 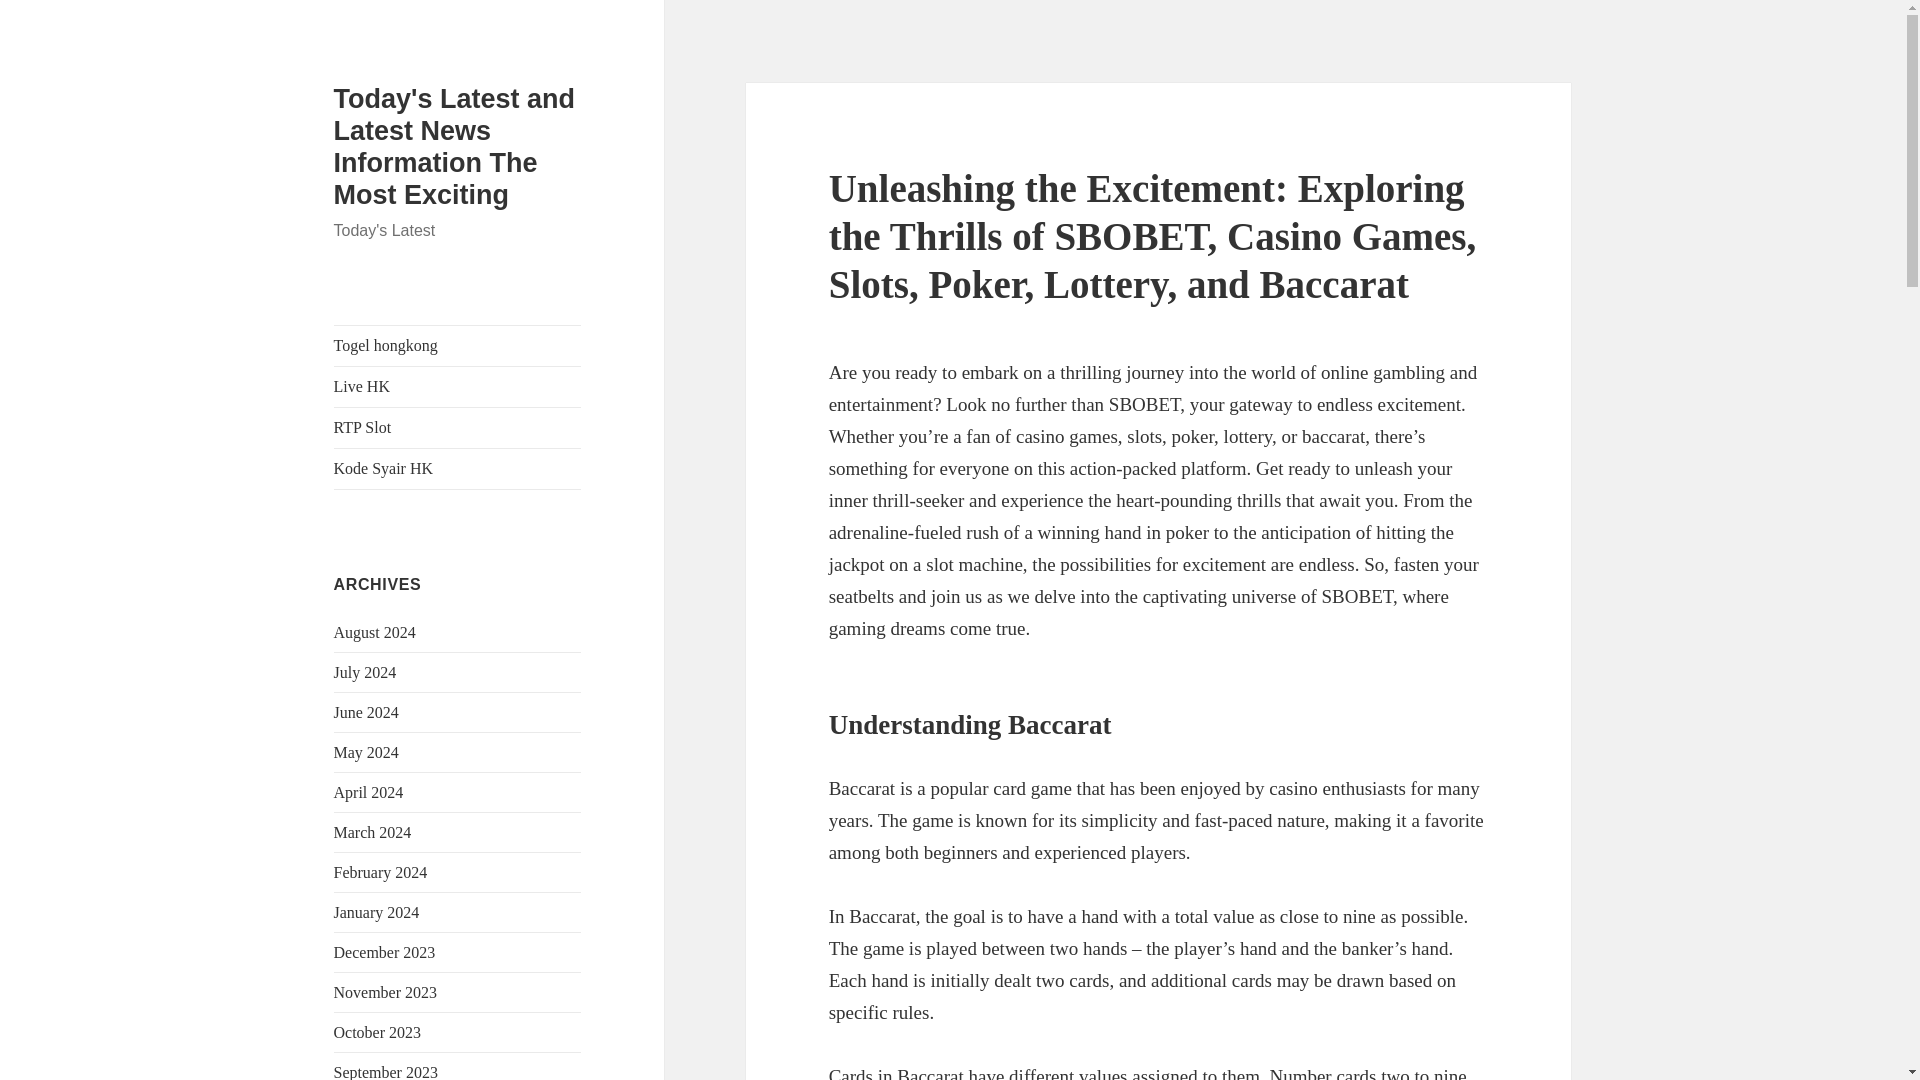 I want to click on September 2023, so click(x=386, y=1072).